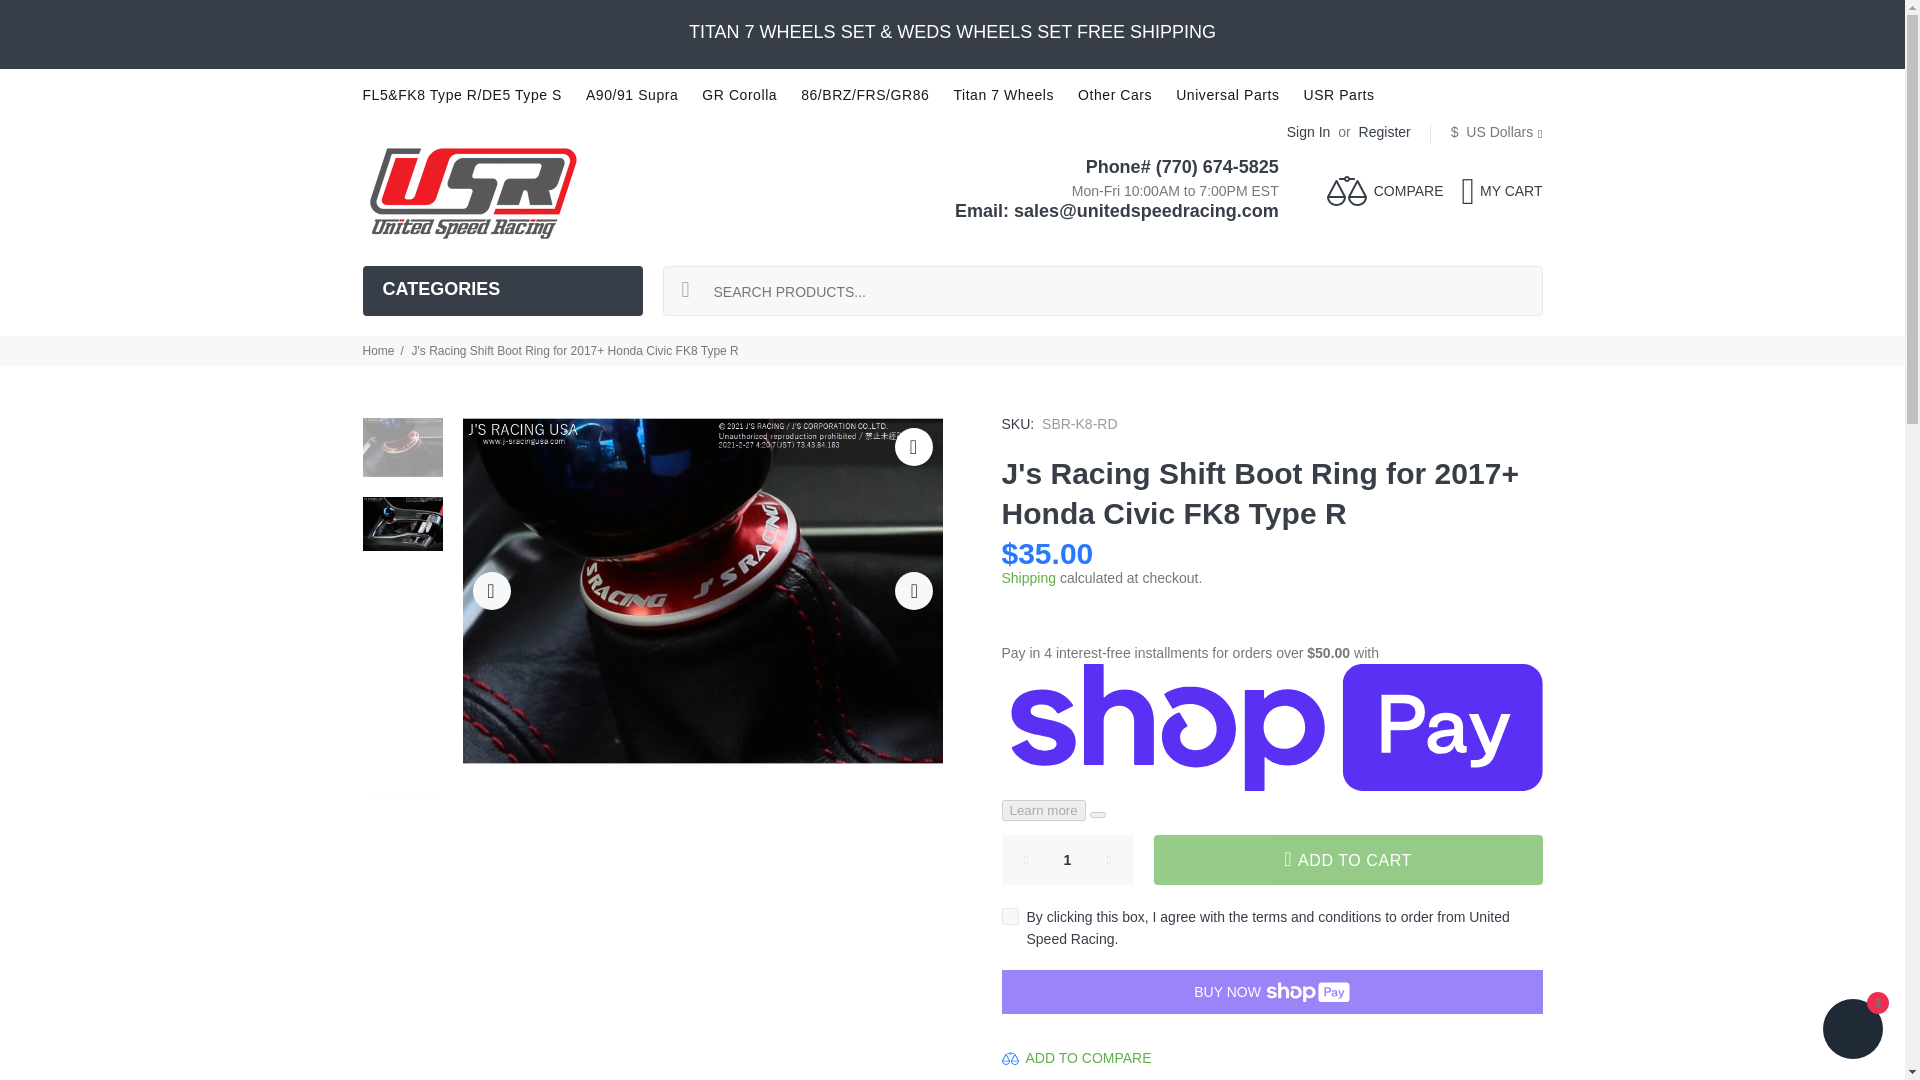  Describe the element at coordinates (1852, 1031) in the screenshot. I see `Shopify online store chat` at that location.